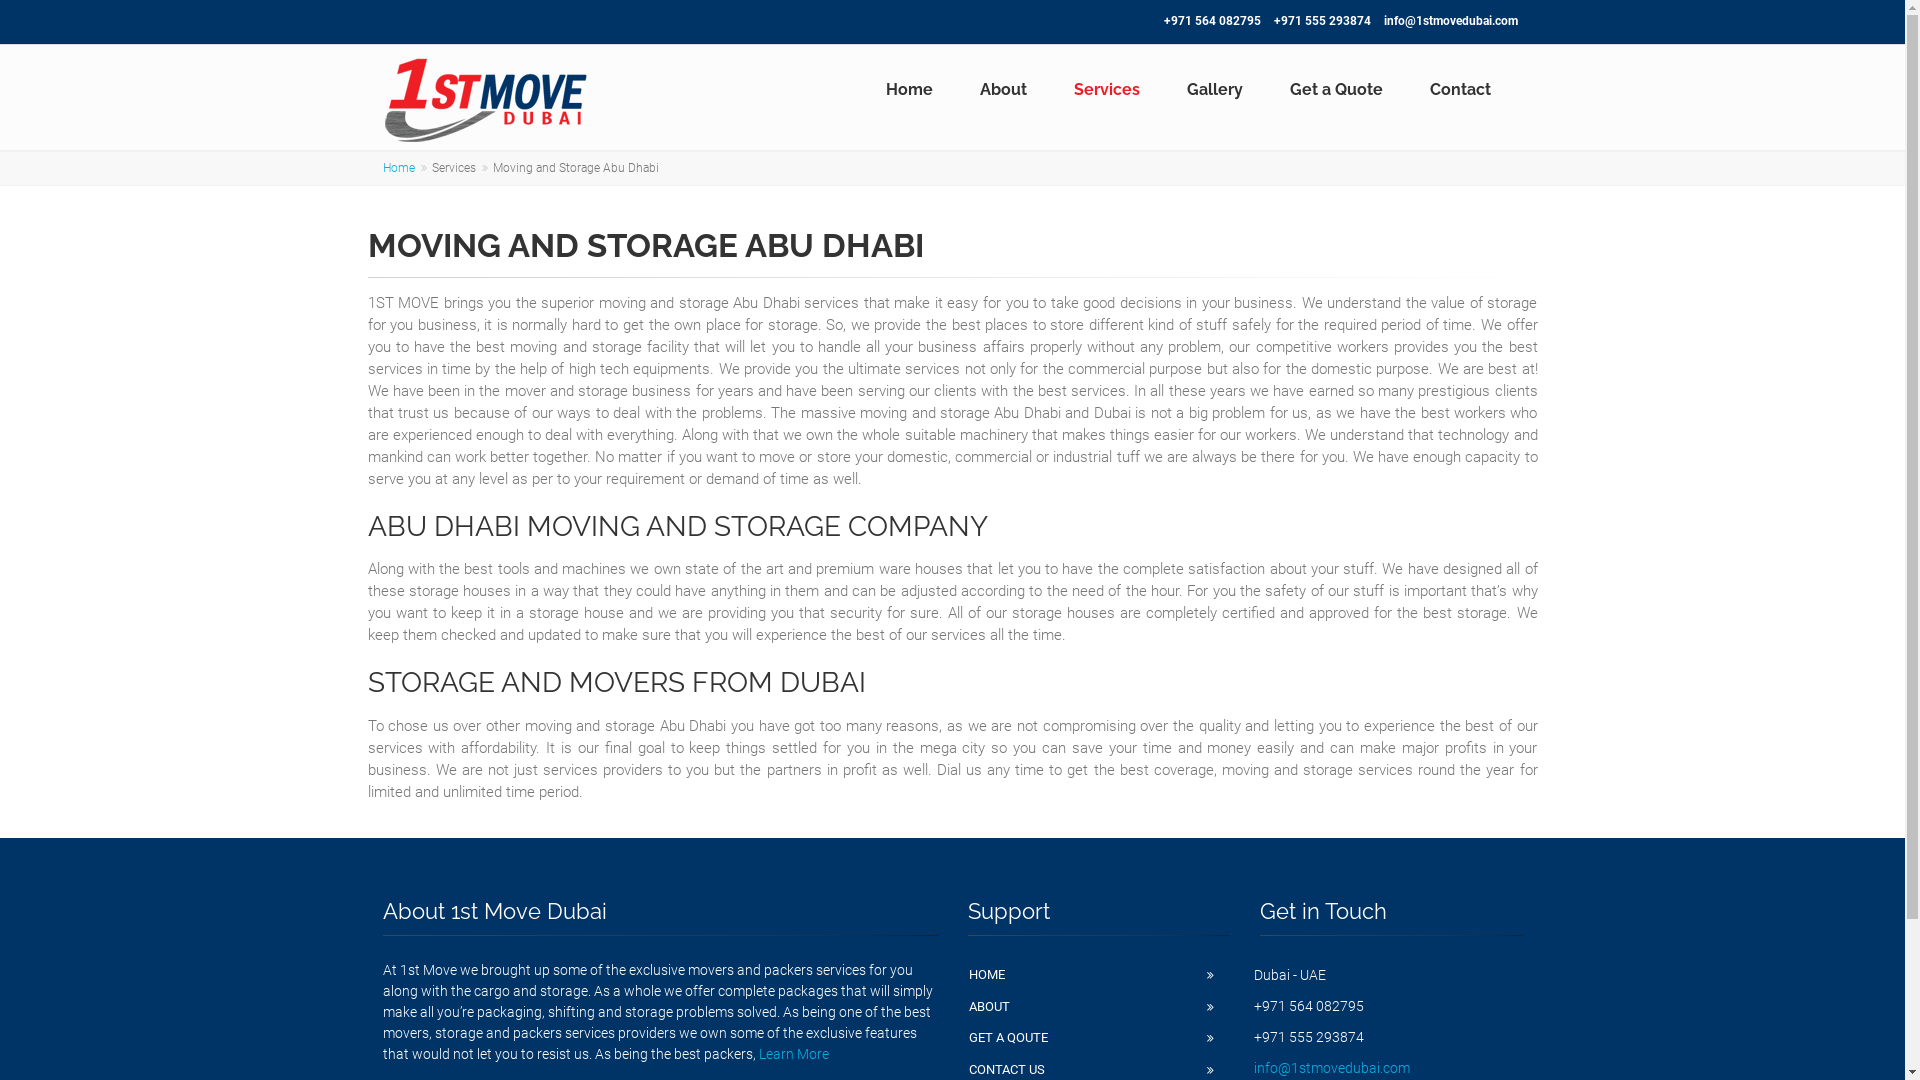 The image size is (1920, 1080). Describe the element at coordinates (1332, 1068) in the screenshot. I see `info@1stmovedubai.com` at that location.